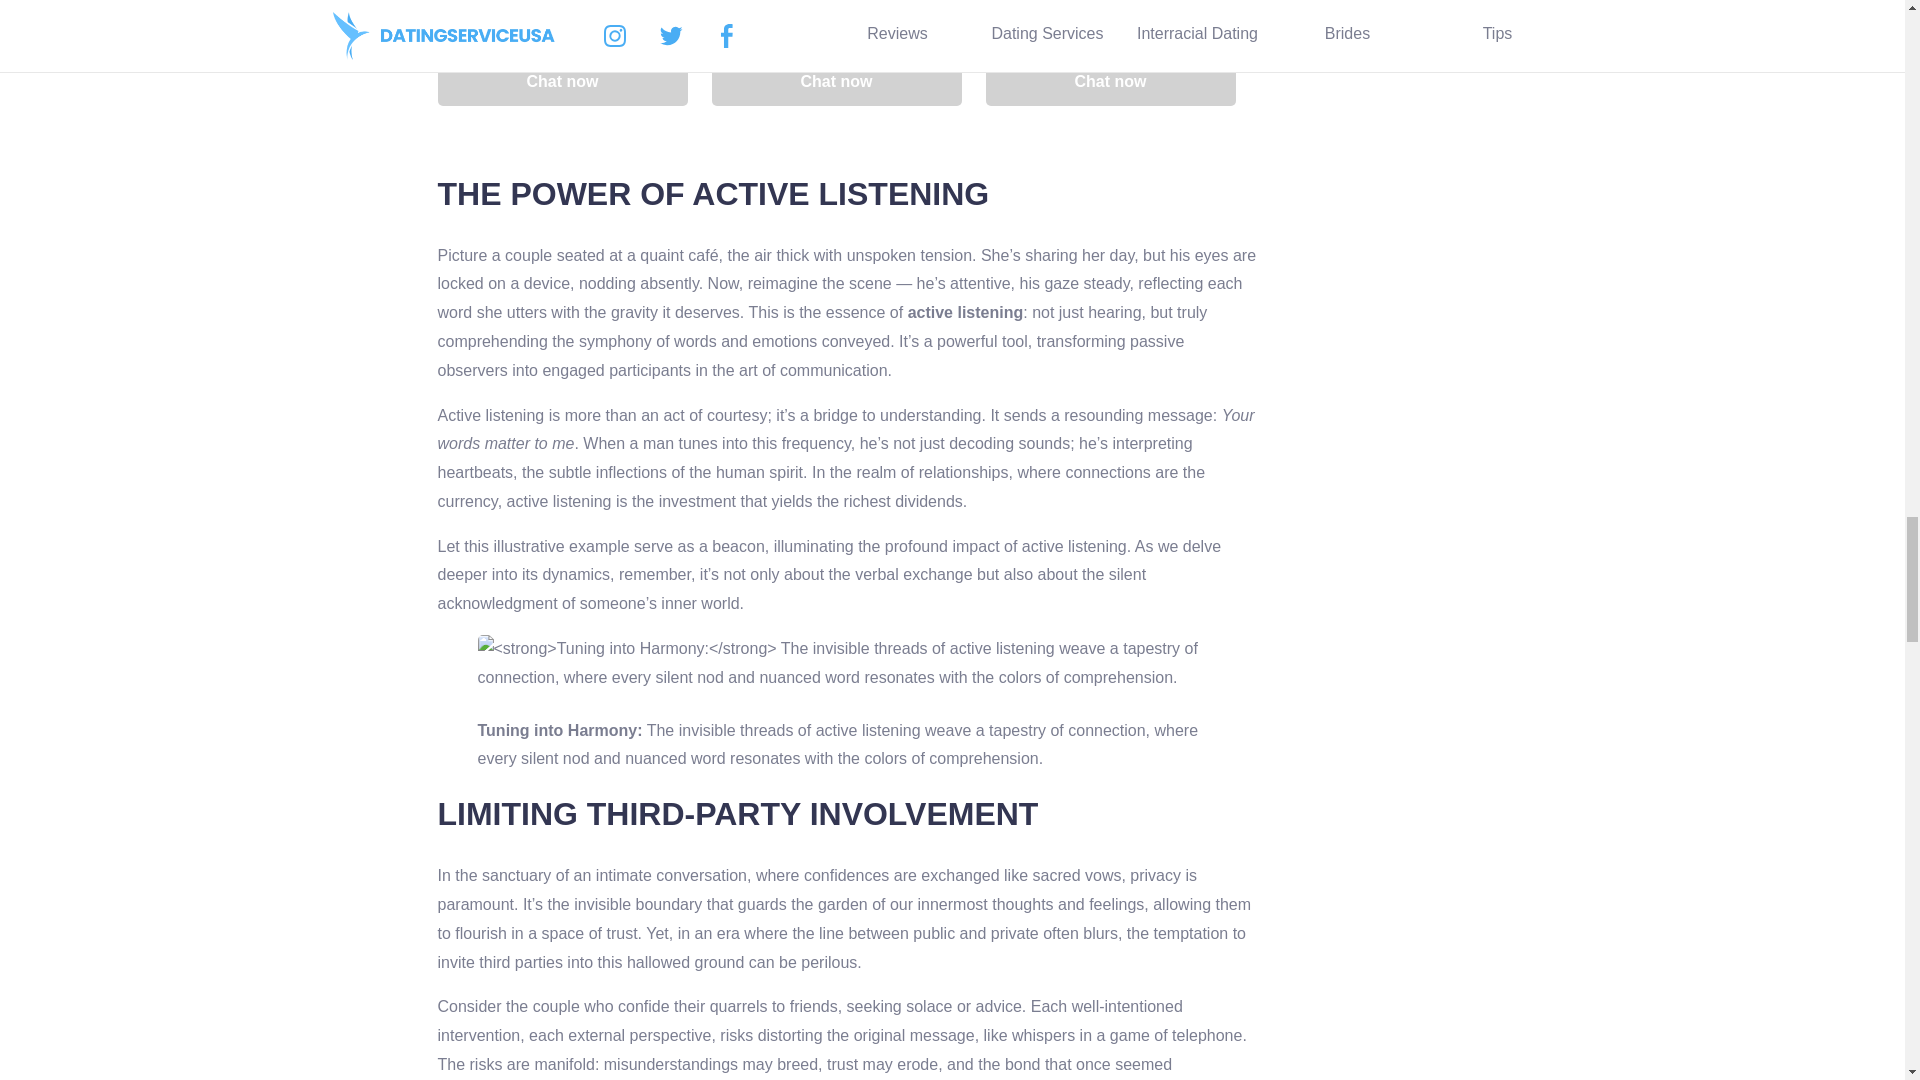 The image size is (1920, 1080). Describe the element at coordinates (1111, 82) in the screenshot. I see `Chat now` at that location.